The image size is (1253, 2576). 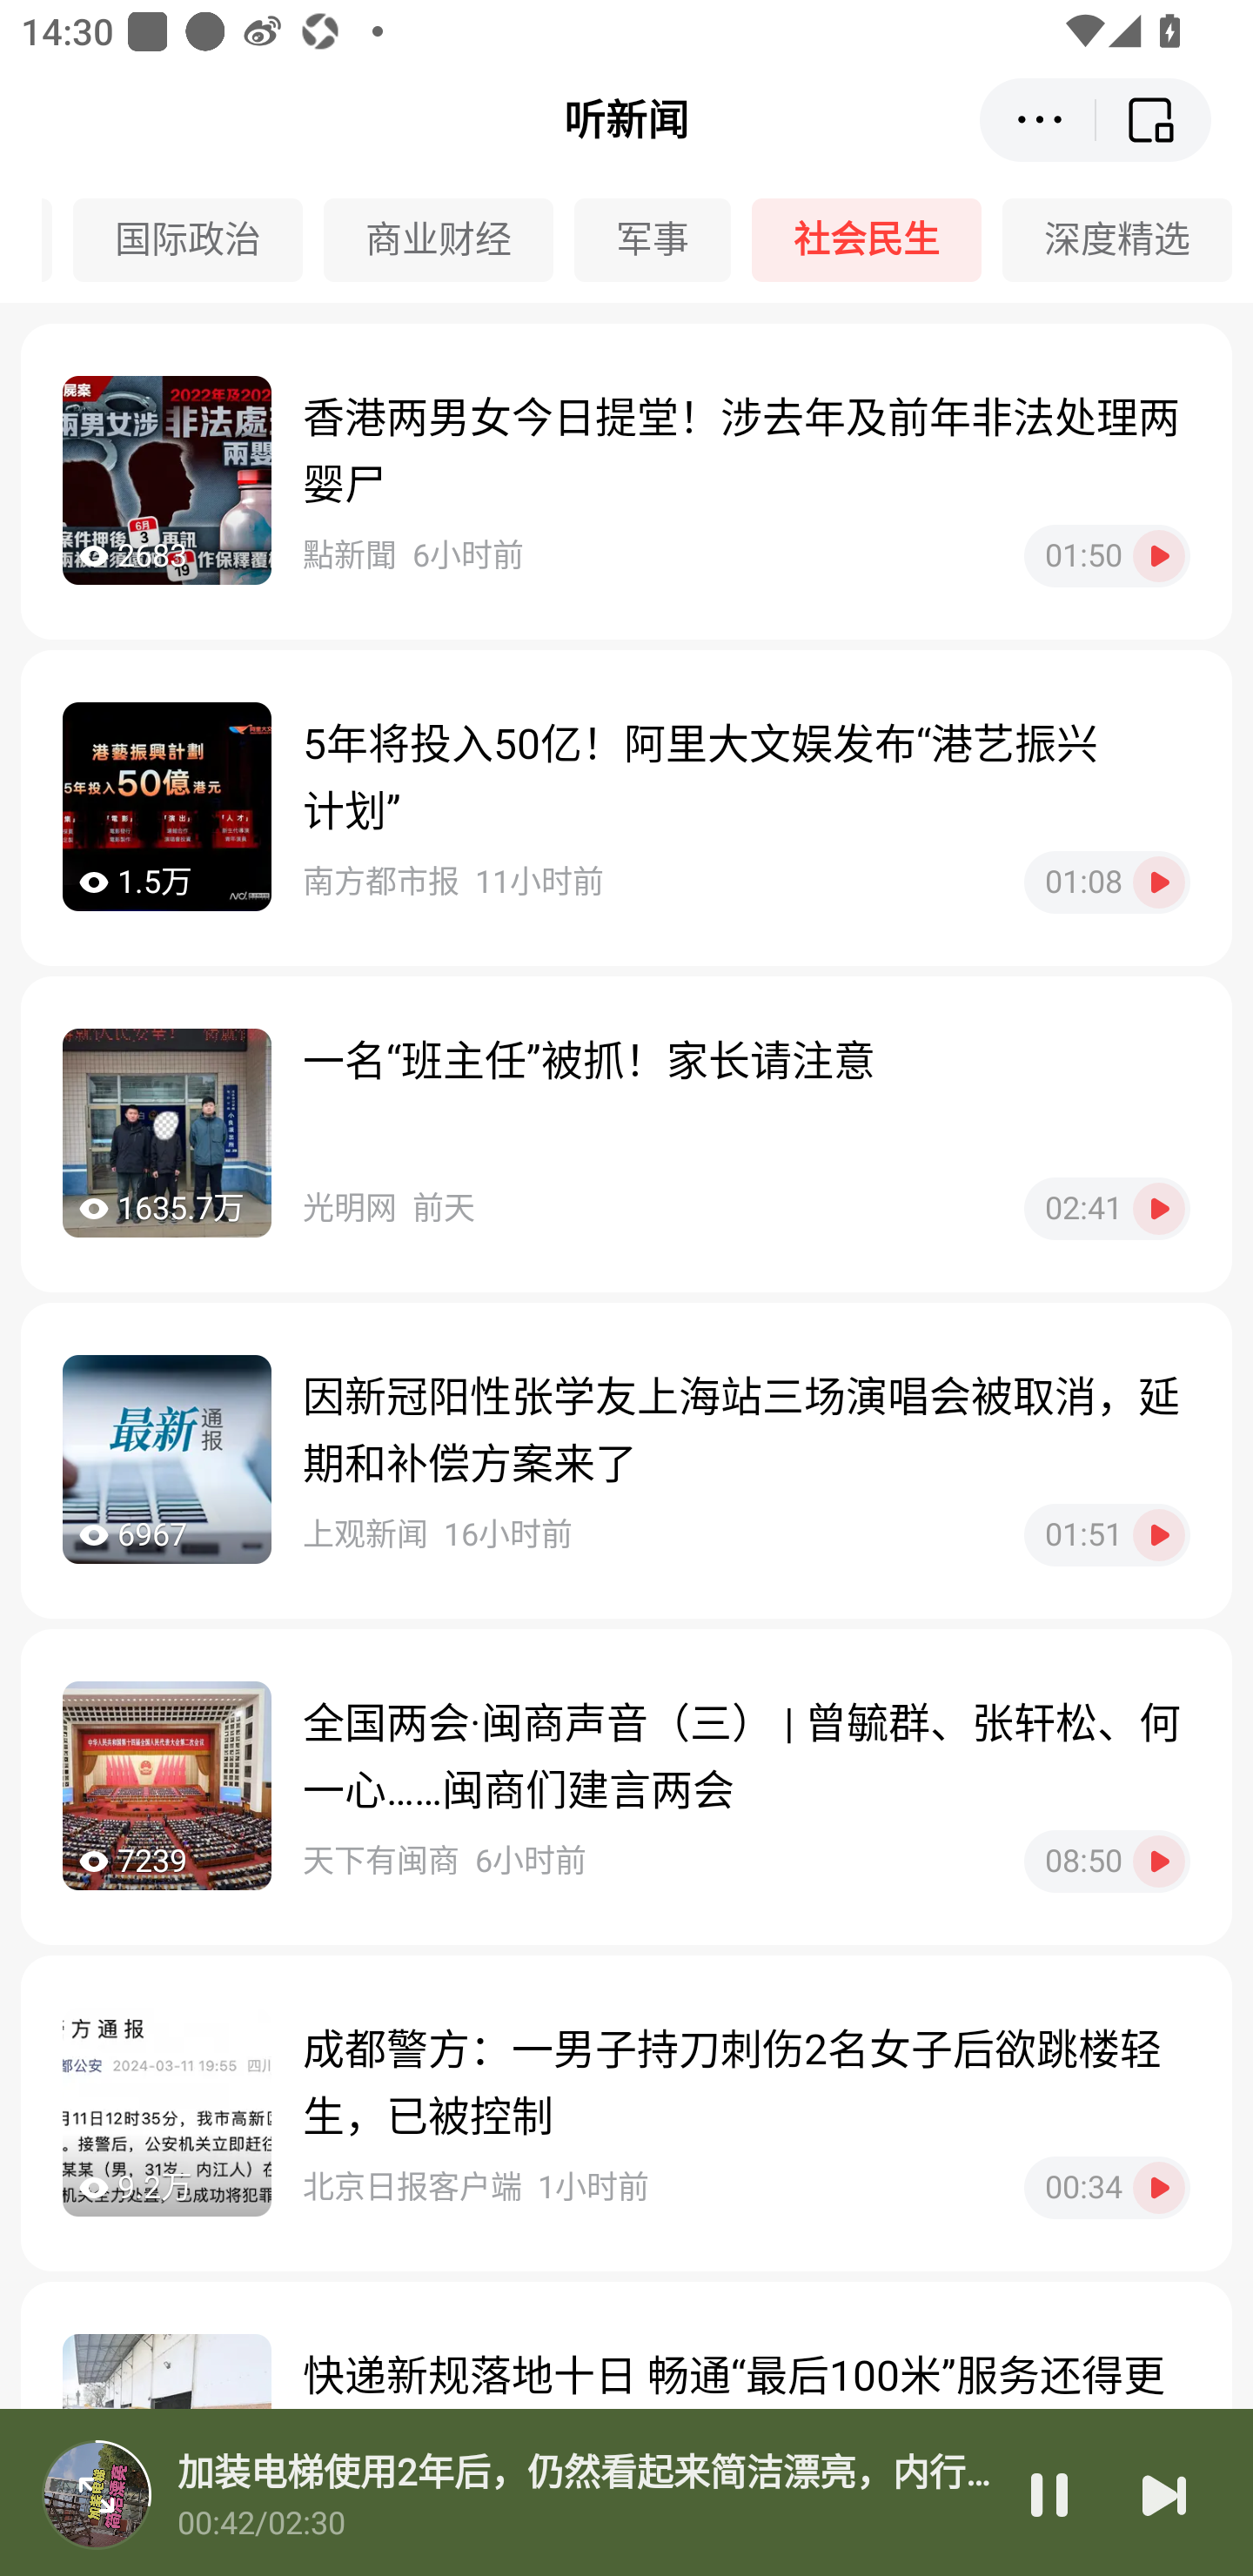 I want to click on 01:08, so click(x=1107, y=882).